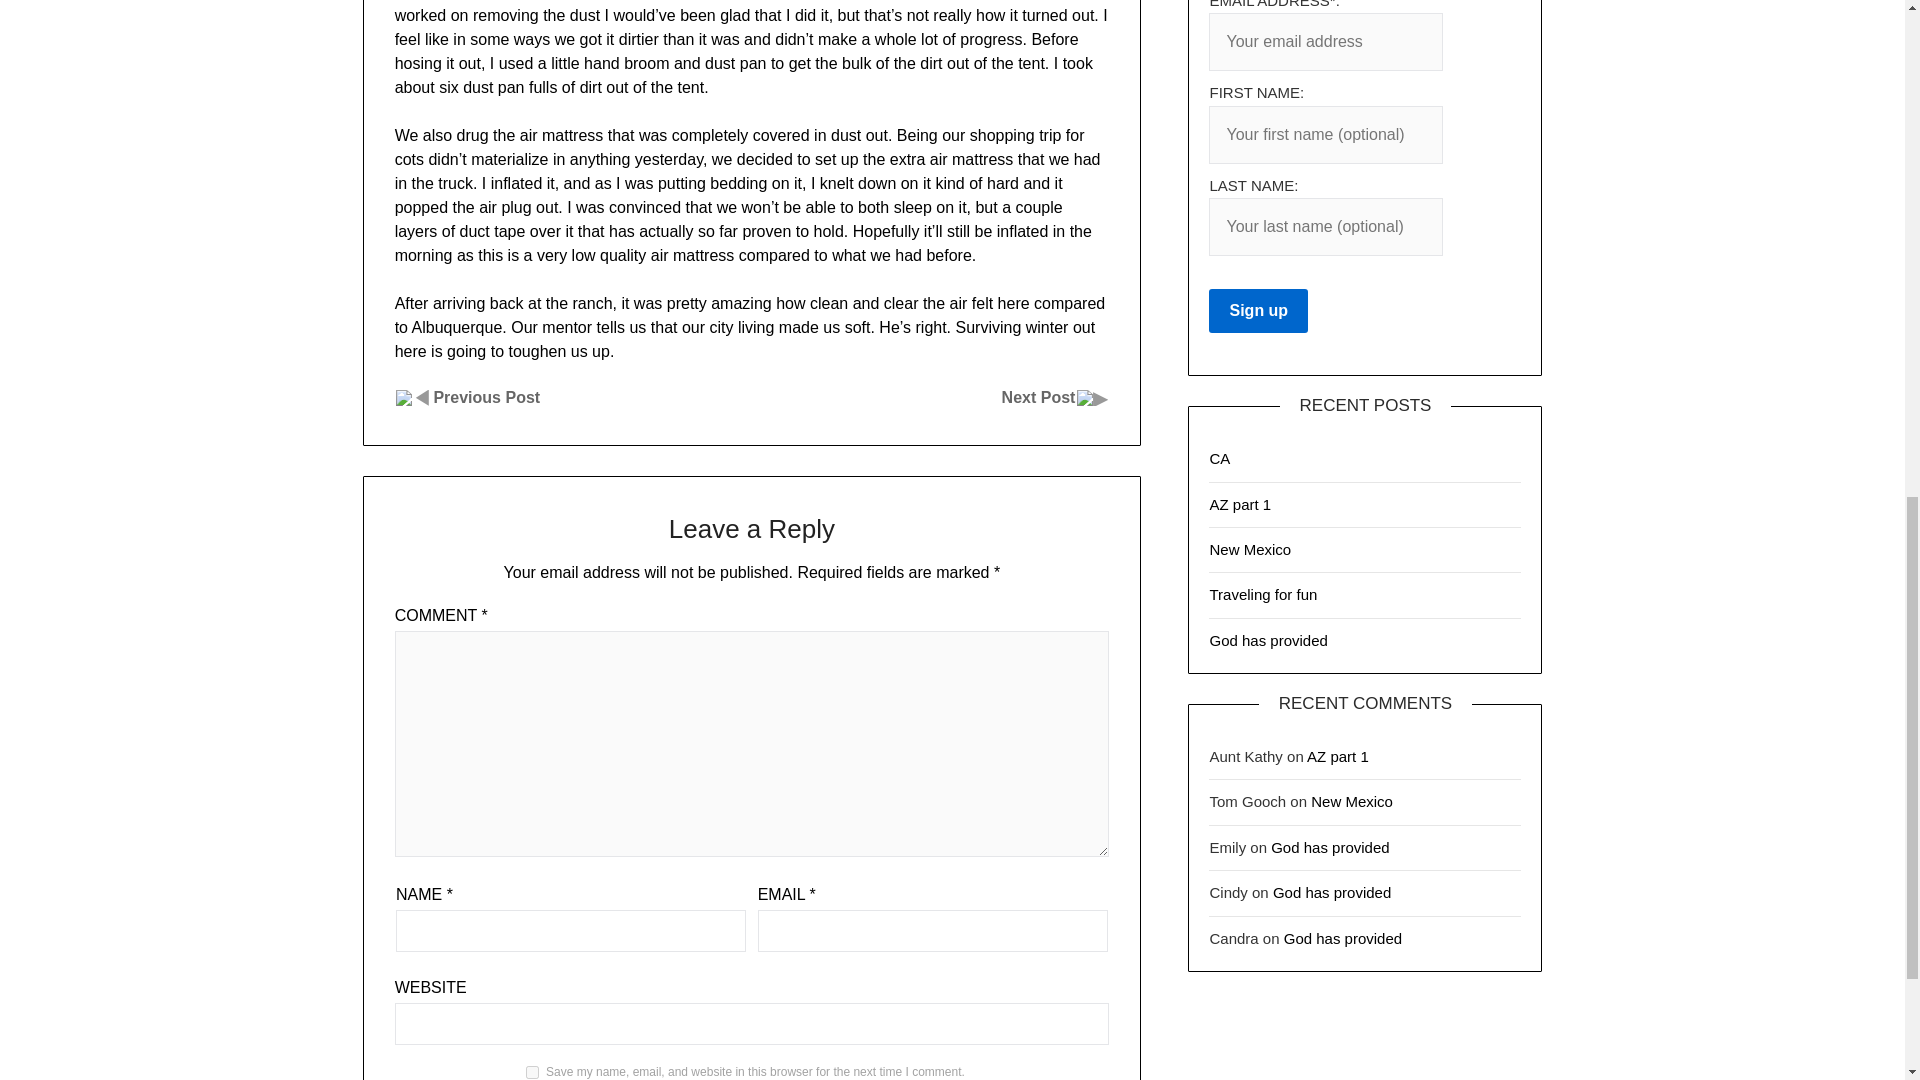  I want to click on Previous Post, so click(486, 397).